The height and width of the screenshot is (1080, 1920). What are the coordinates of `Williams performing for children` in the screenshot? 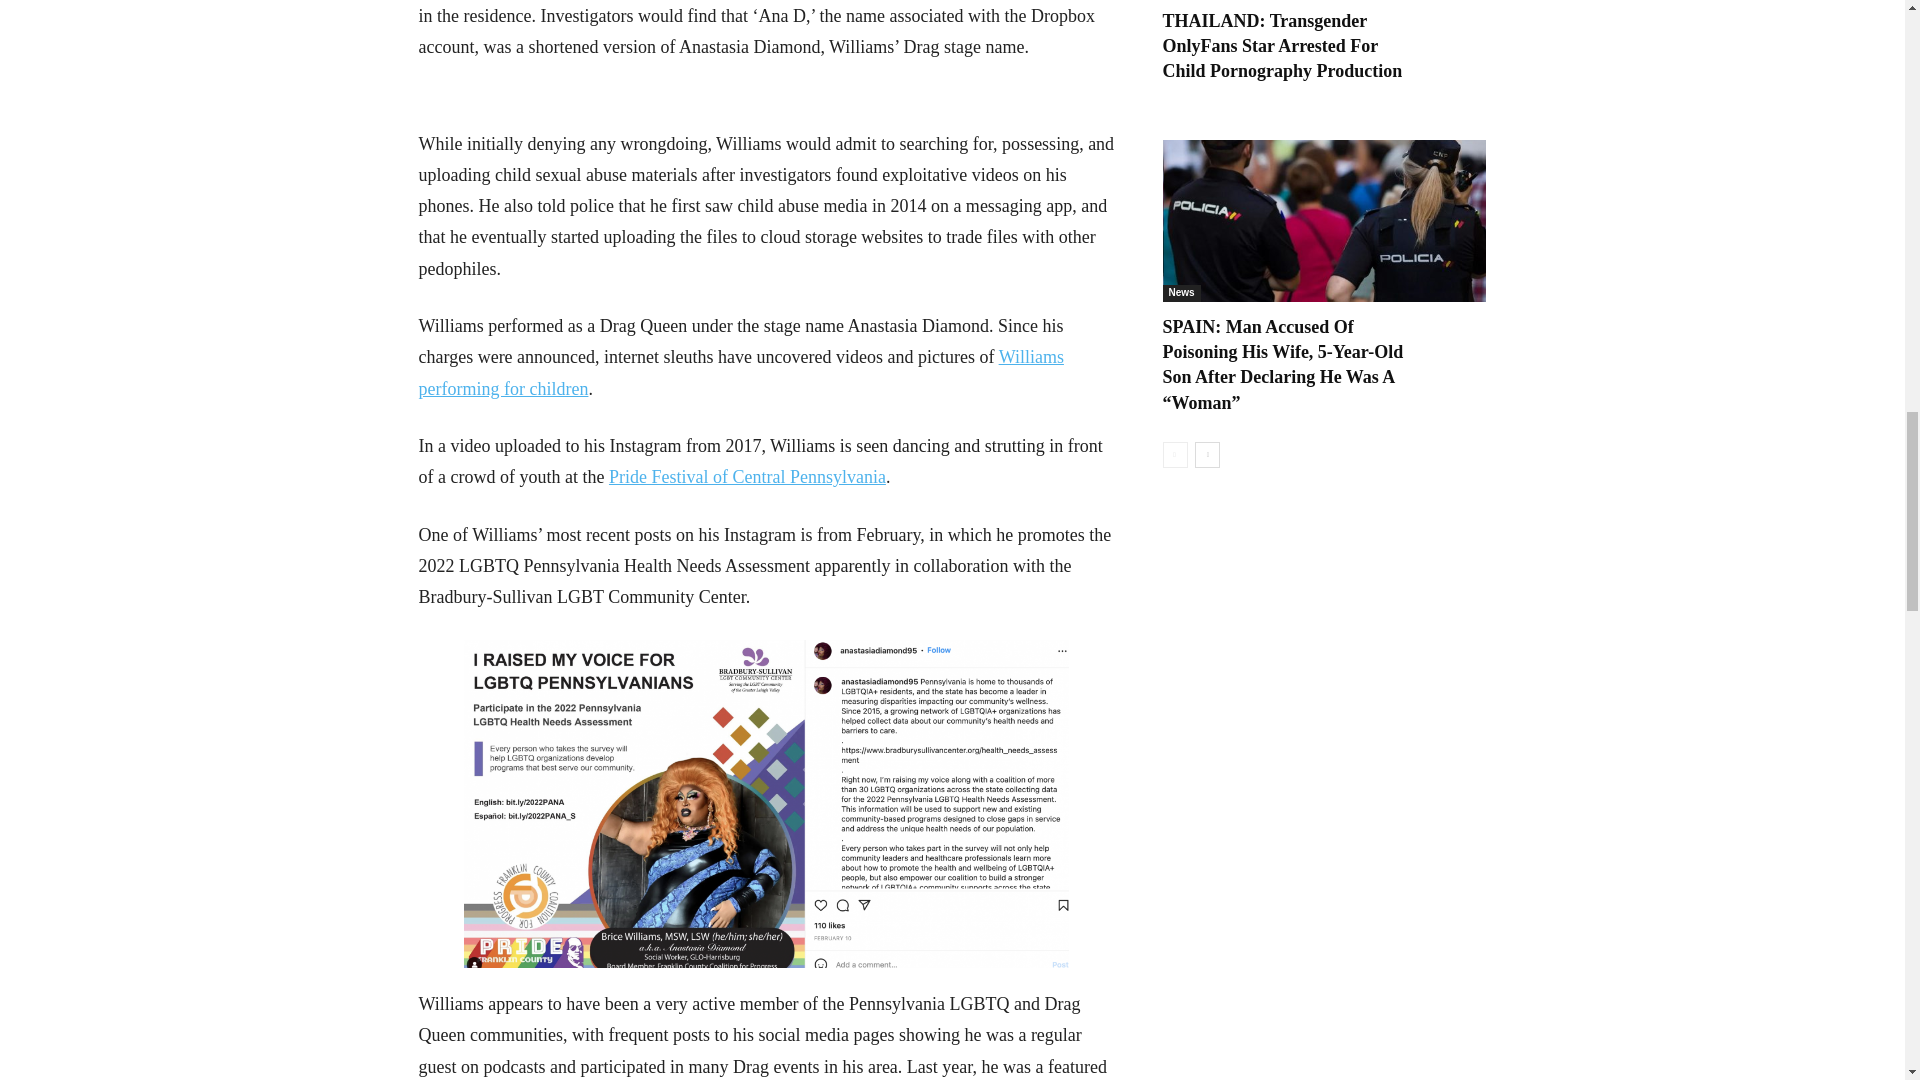 It's located at (740, 372).